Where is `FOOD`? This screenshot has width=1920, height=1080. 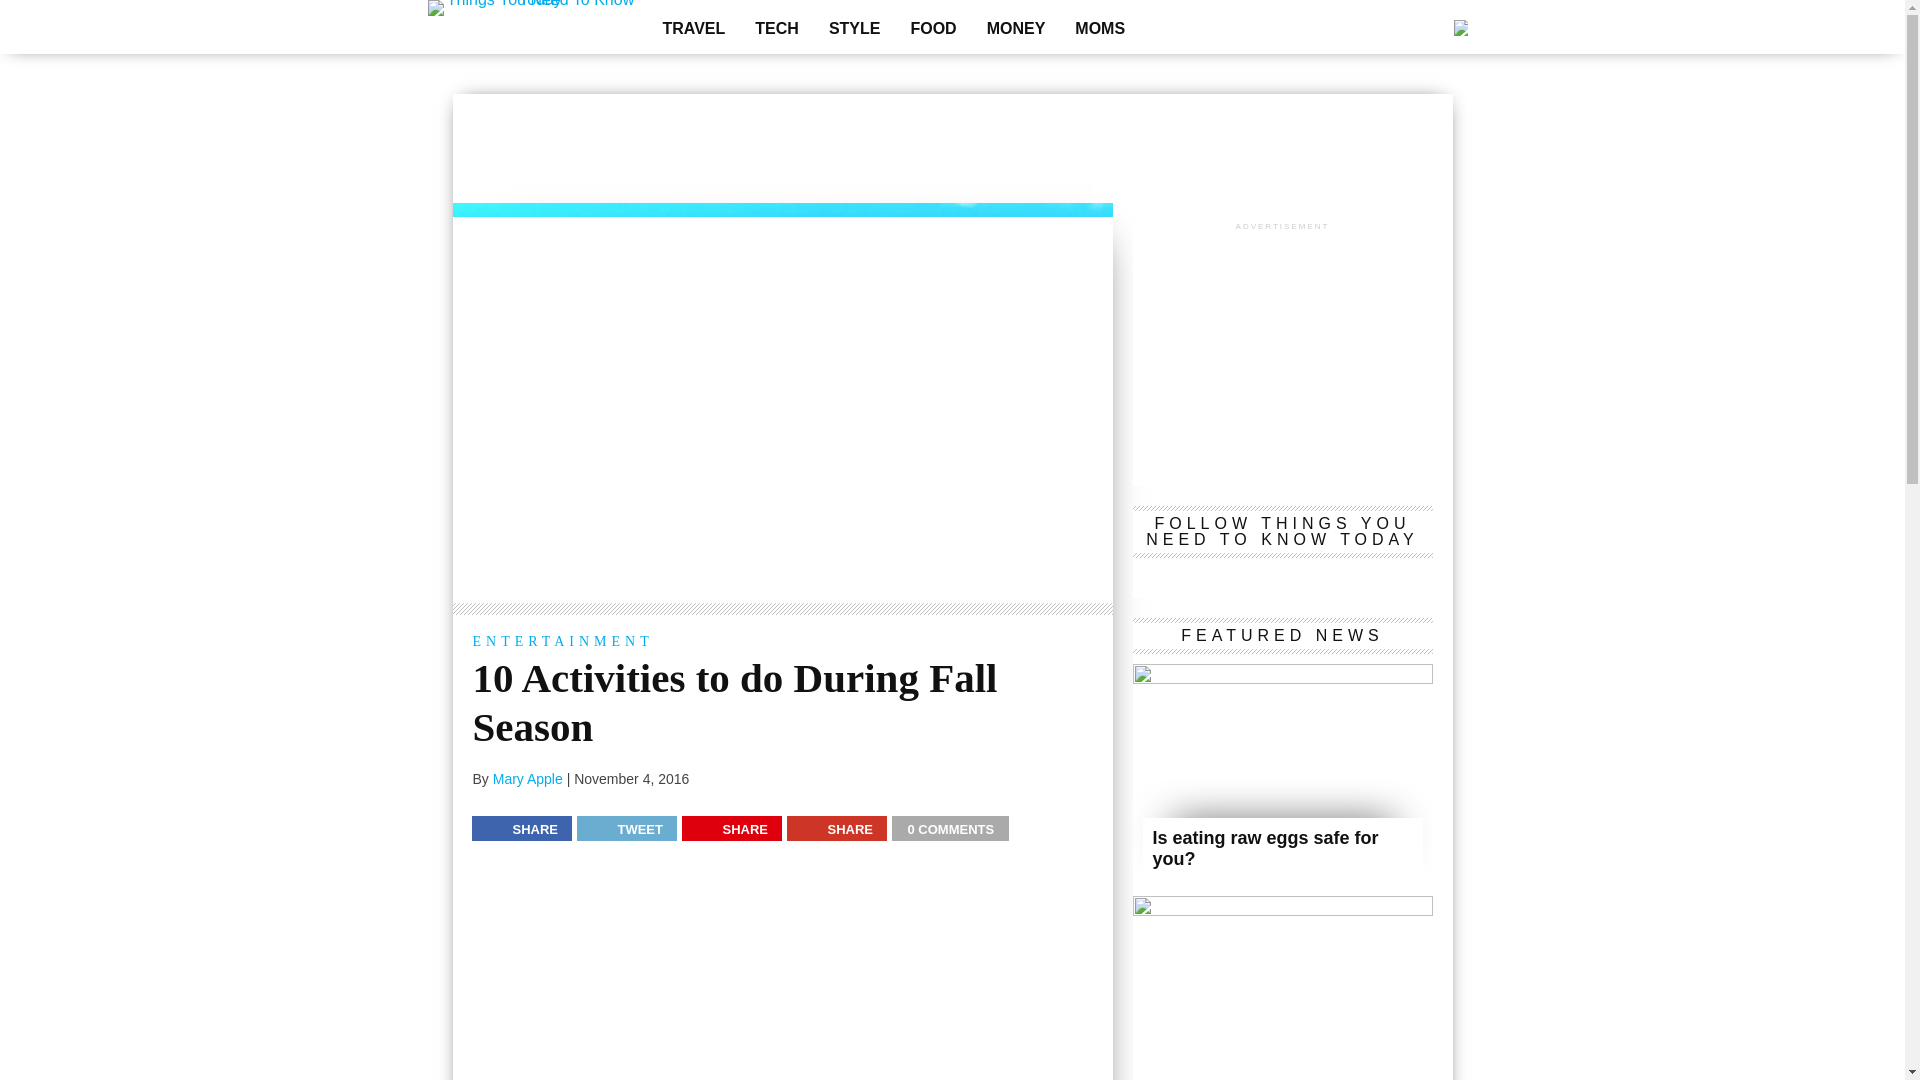 FOOD is located at coordinates (932, 28).